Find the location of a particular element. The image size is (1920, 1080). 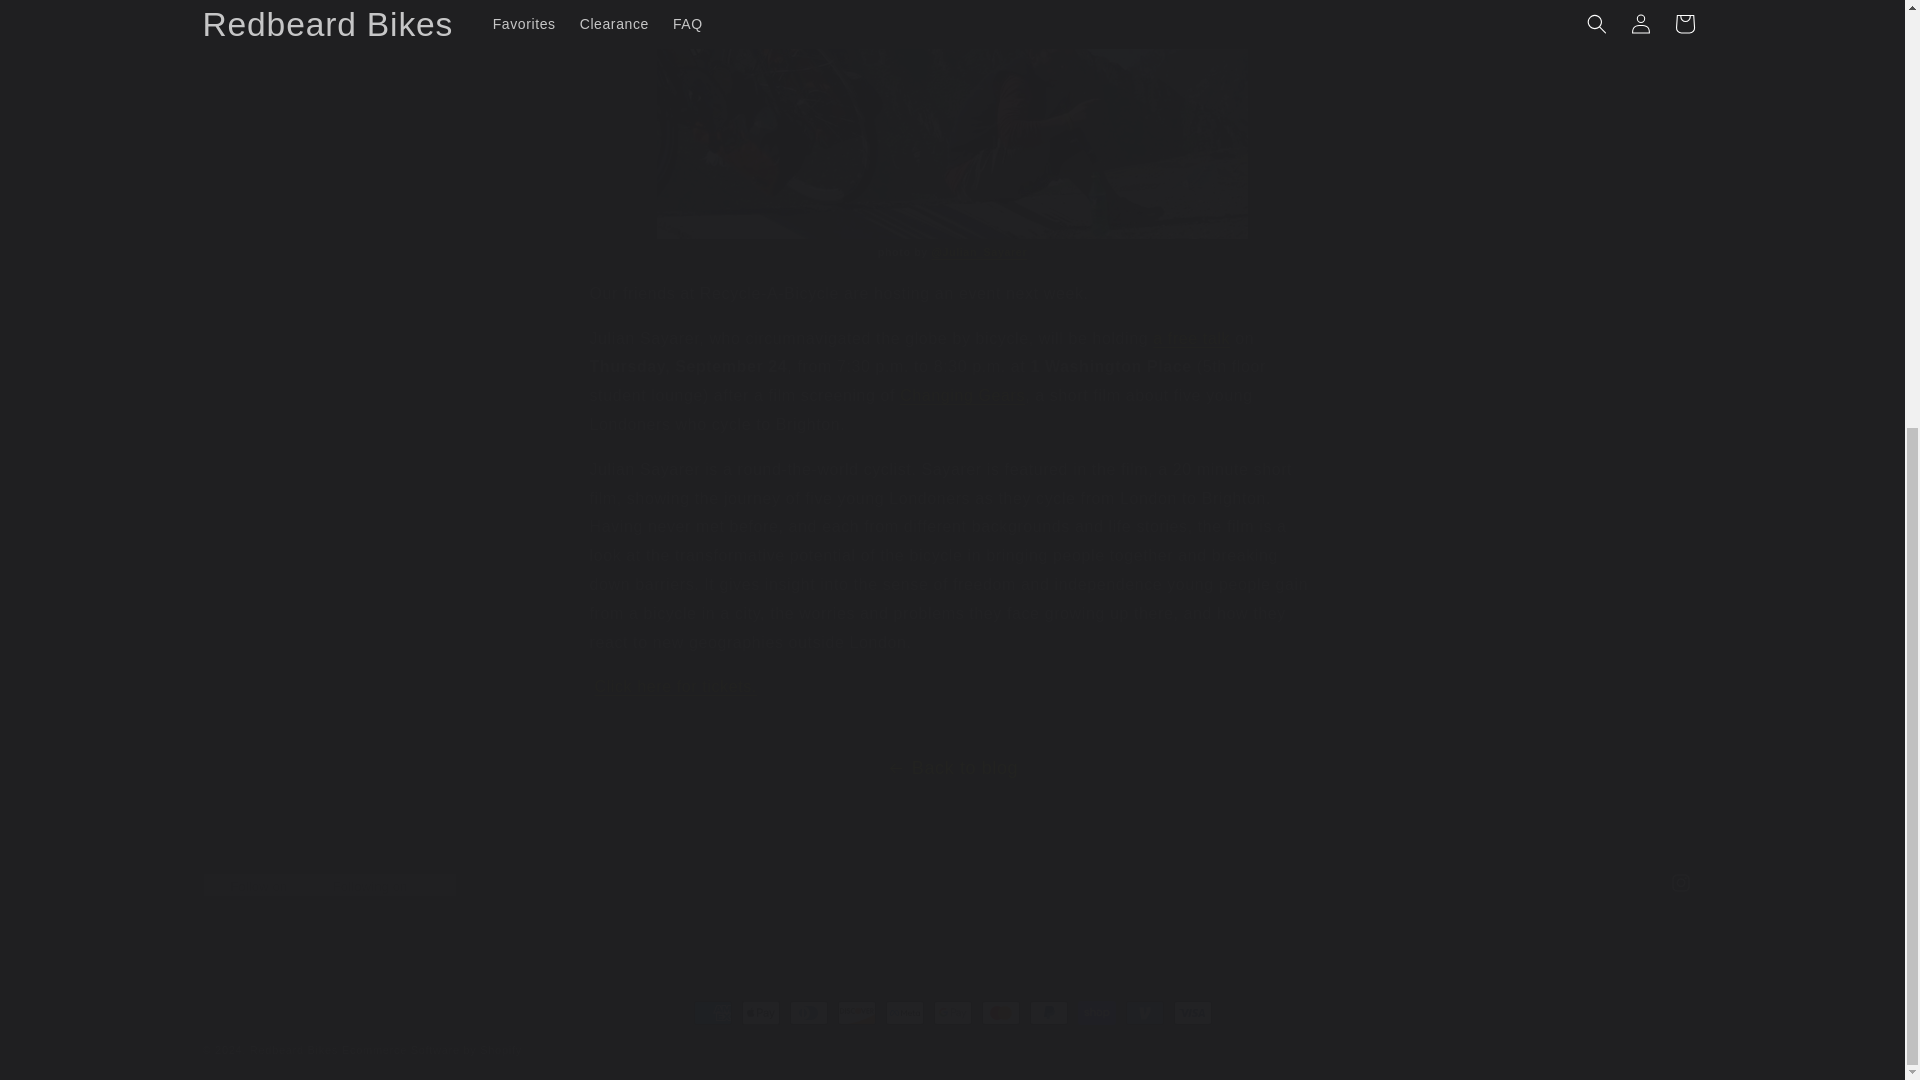

Redbeard Bikes is located at coordinates (293, 1050).